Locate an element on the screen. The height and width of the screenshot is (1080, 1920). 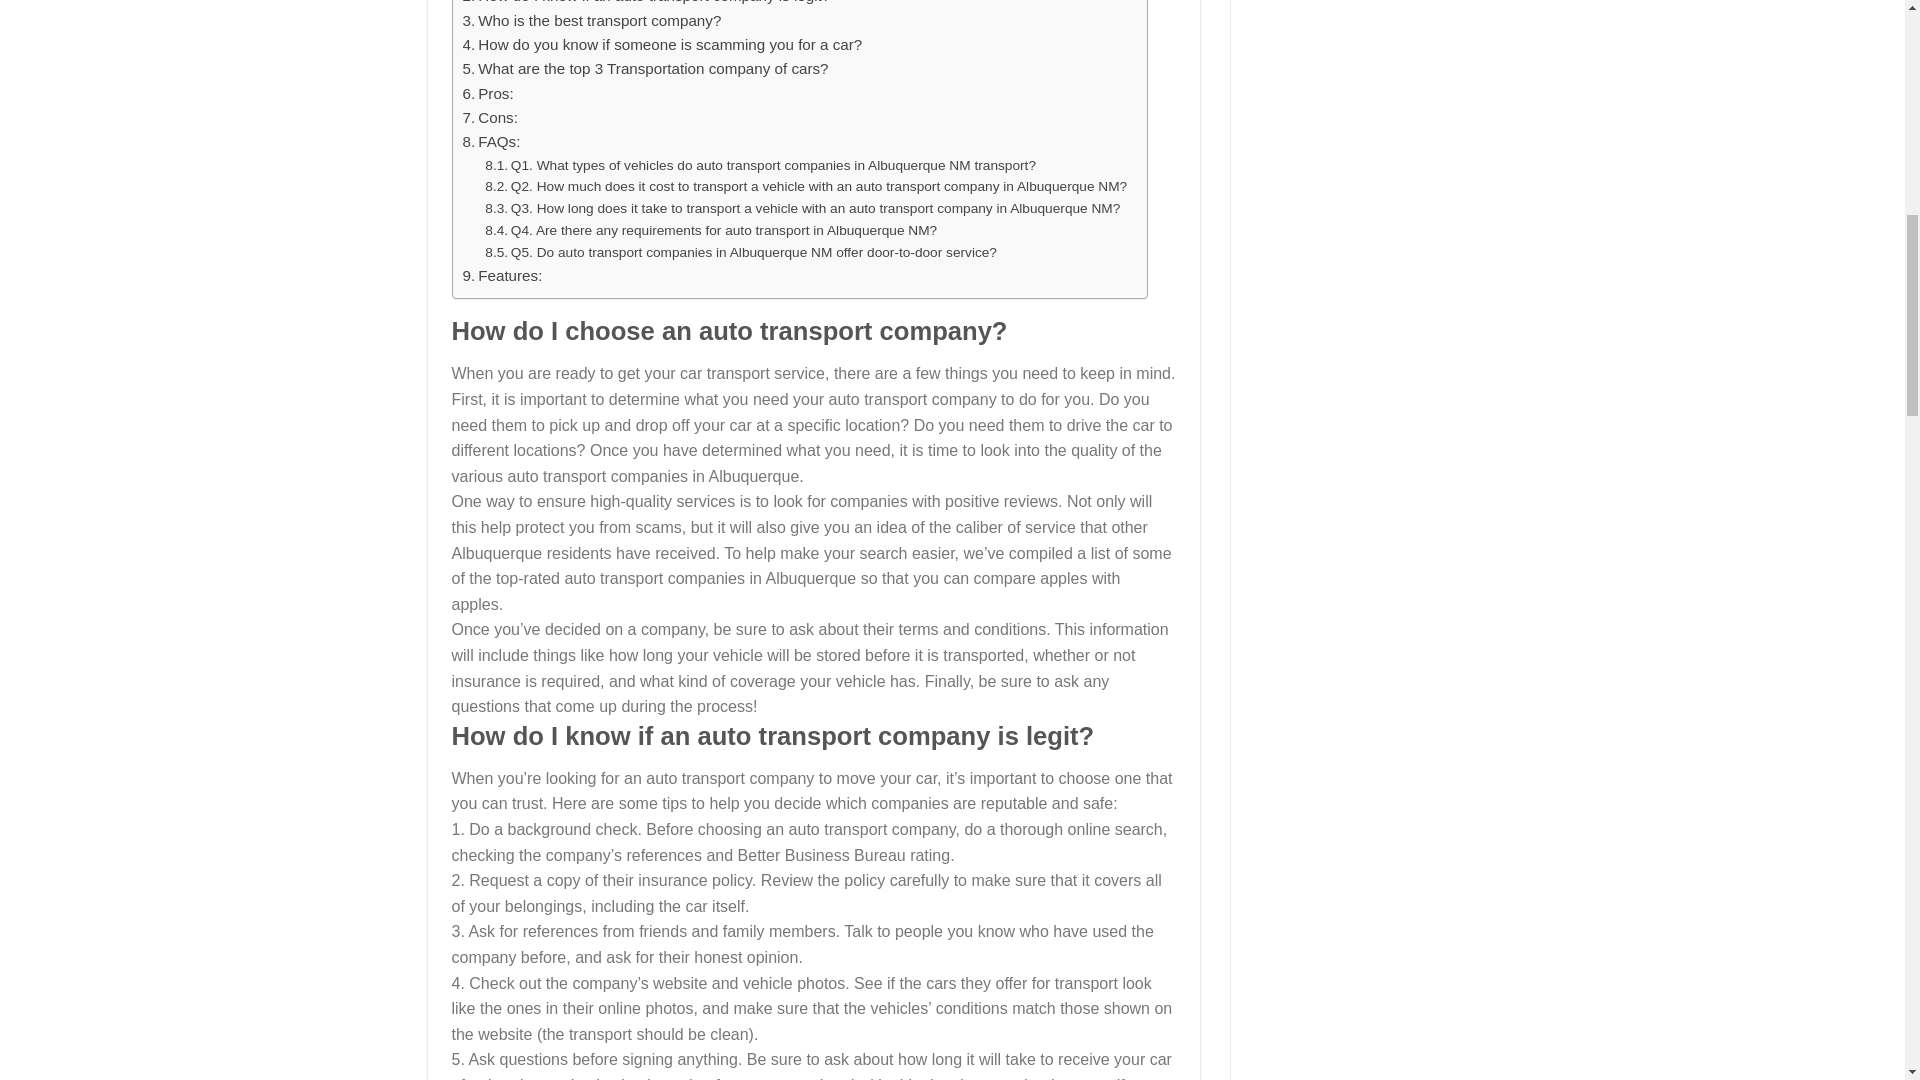
Pros: is located at coordinates (487, 94).